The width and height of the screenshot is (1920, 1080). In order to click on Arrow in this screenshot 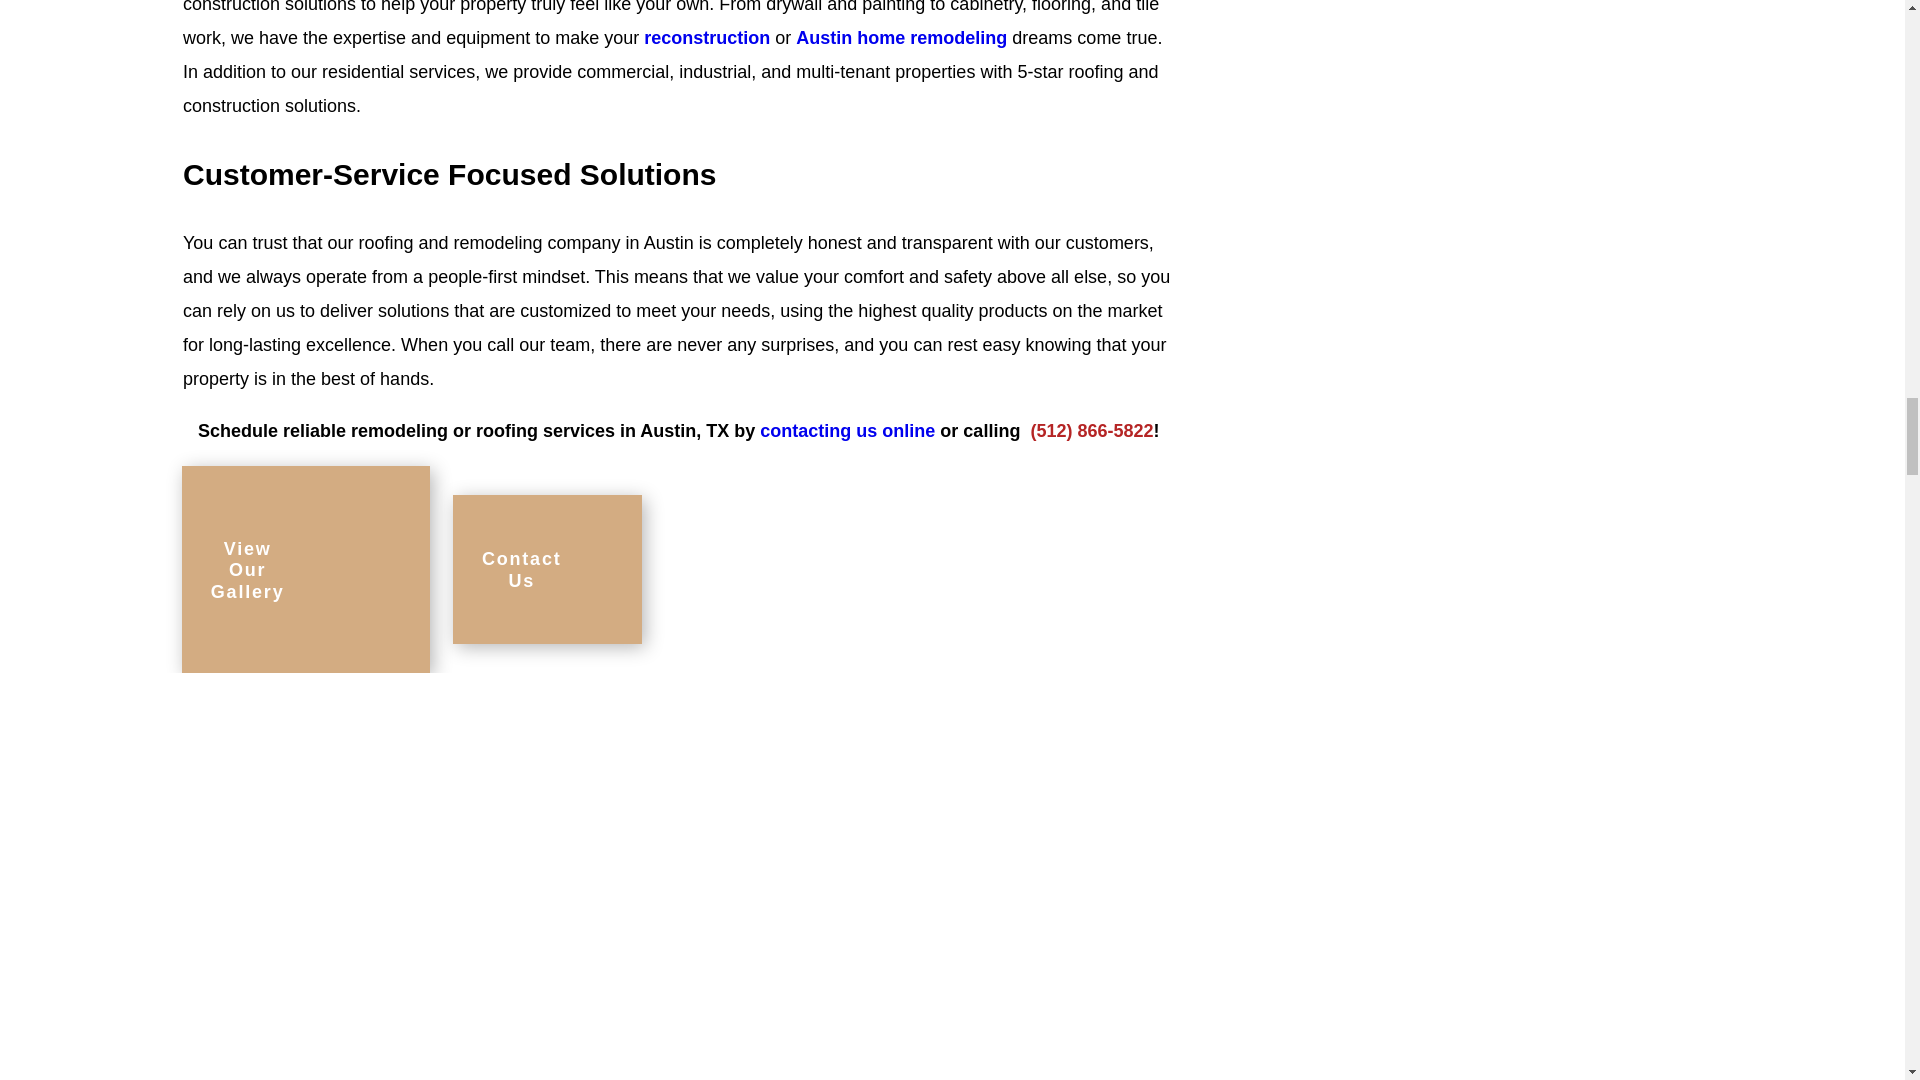, I will do `click(646, 570)`.